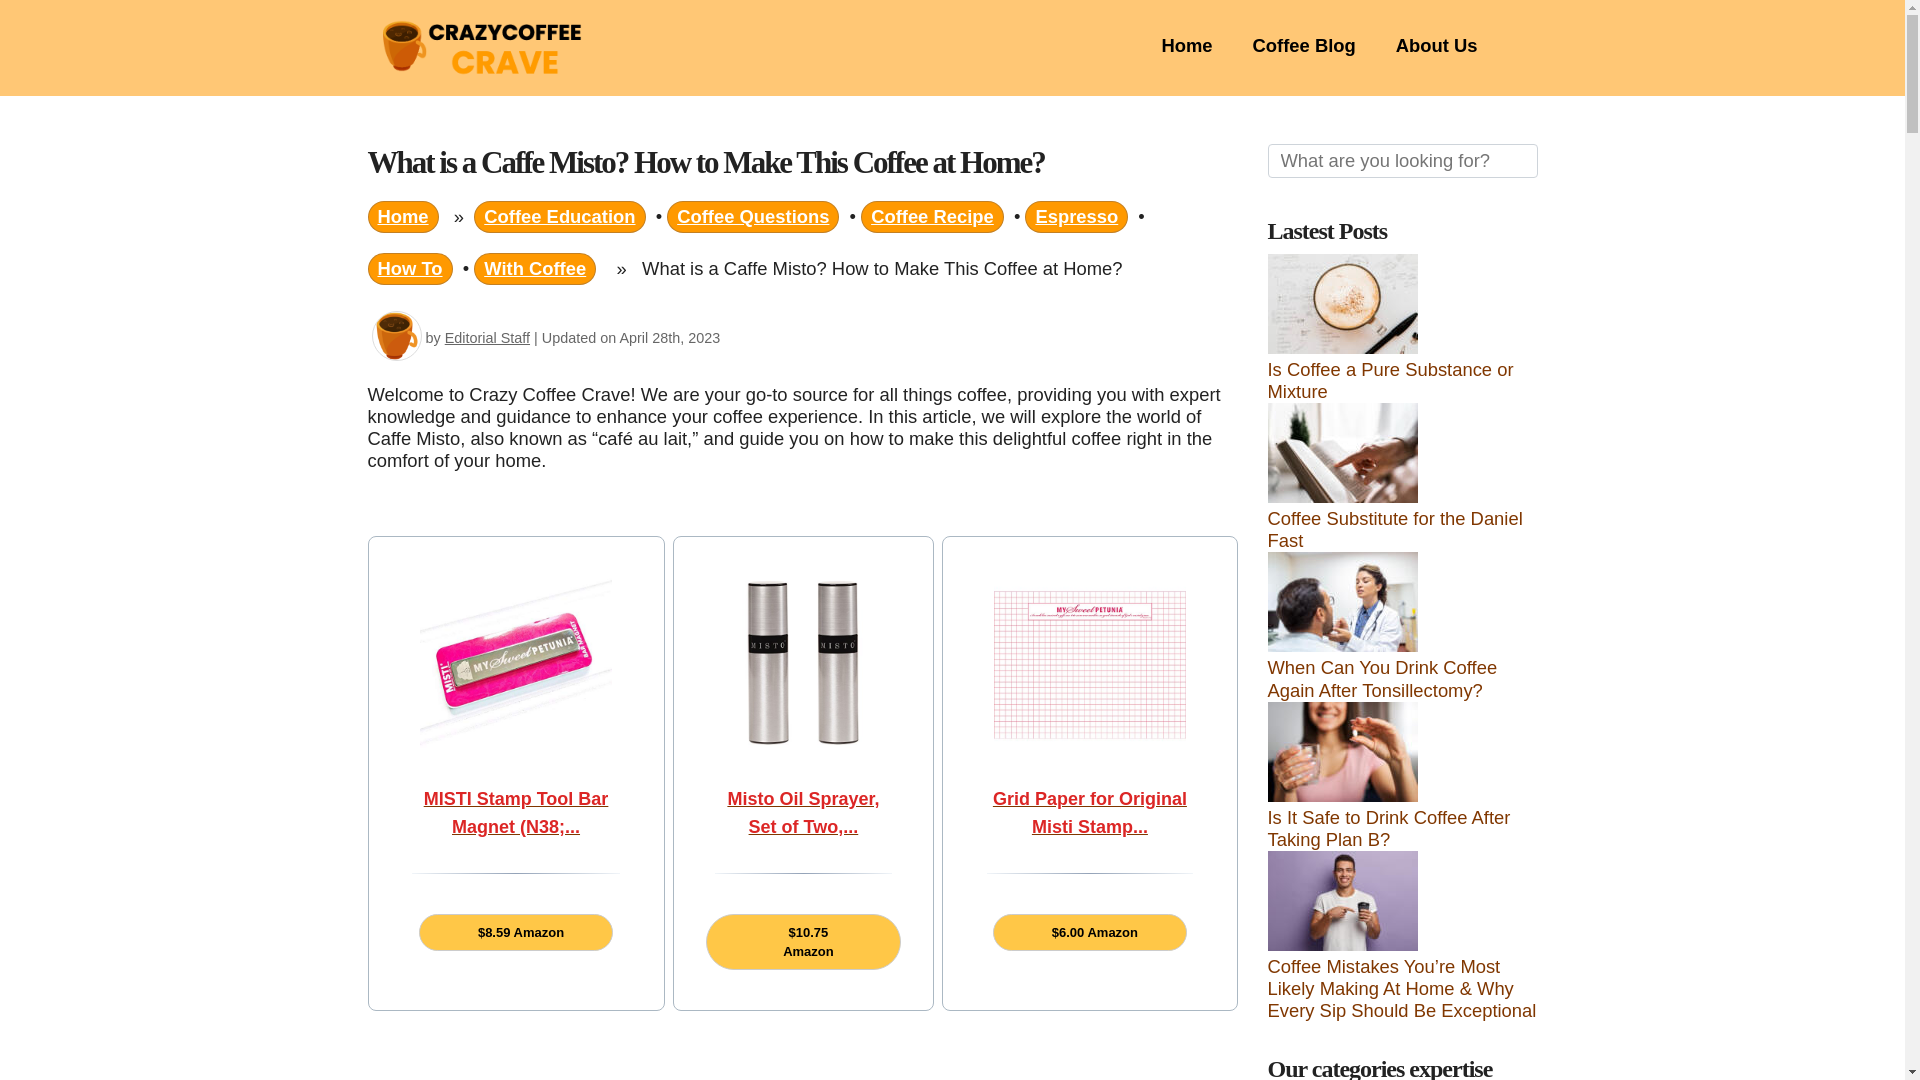 This screenshot has width=1920, height=1080. Describe the element at coordinates (1076, 216) in the screenshot. I see `Espresso` at that location.